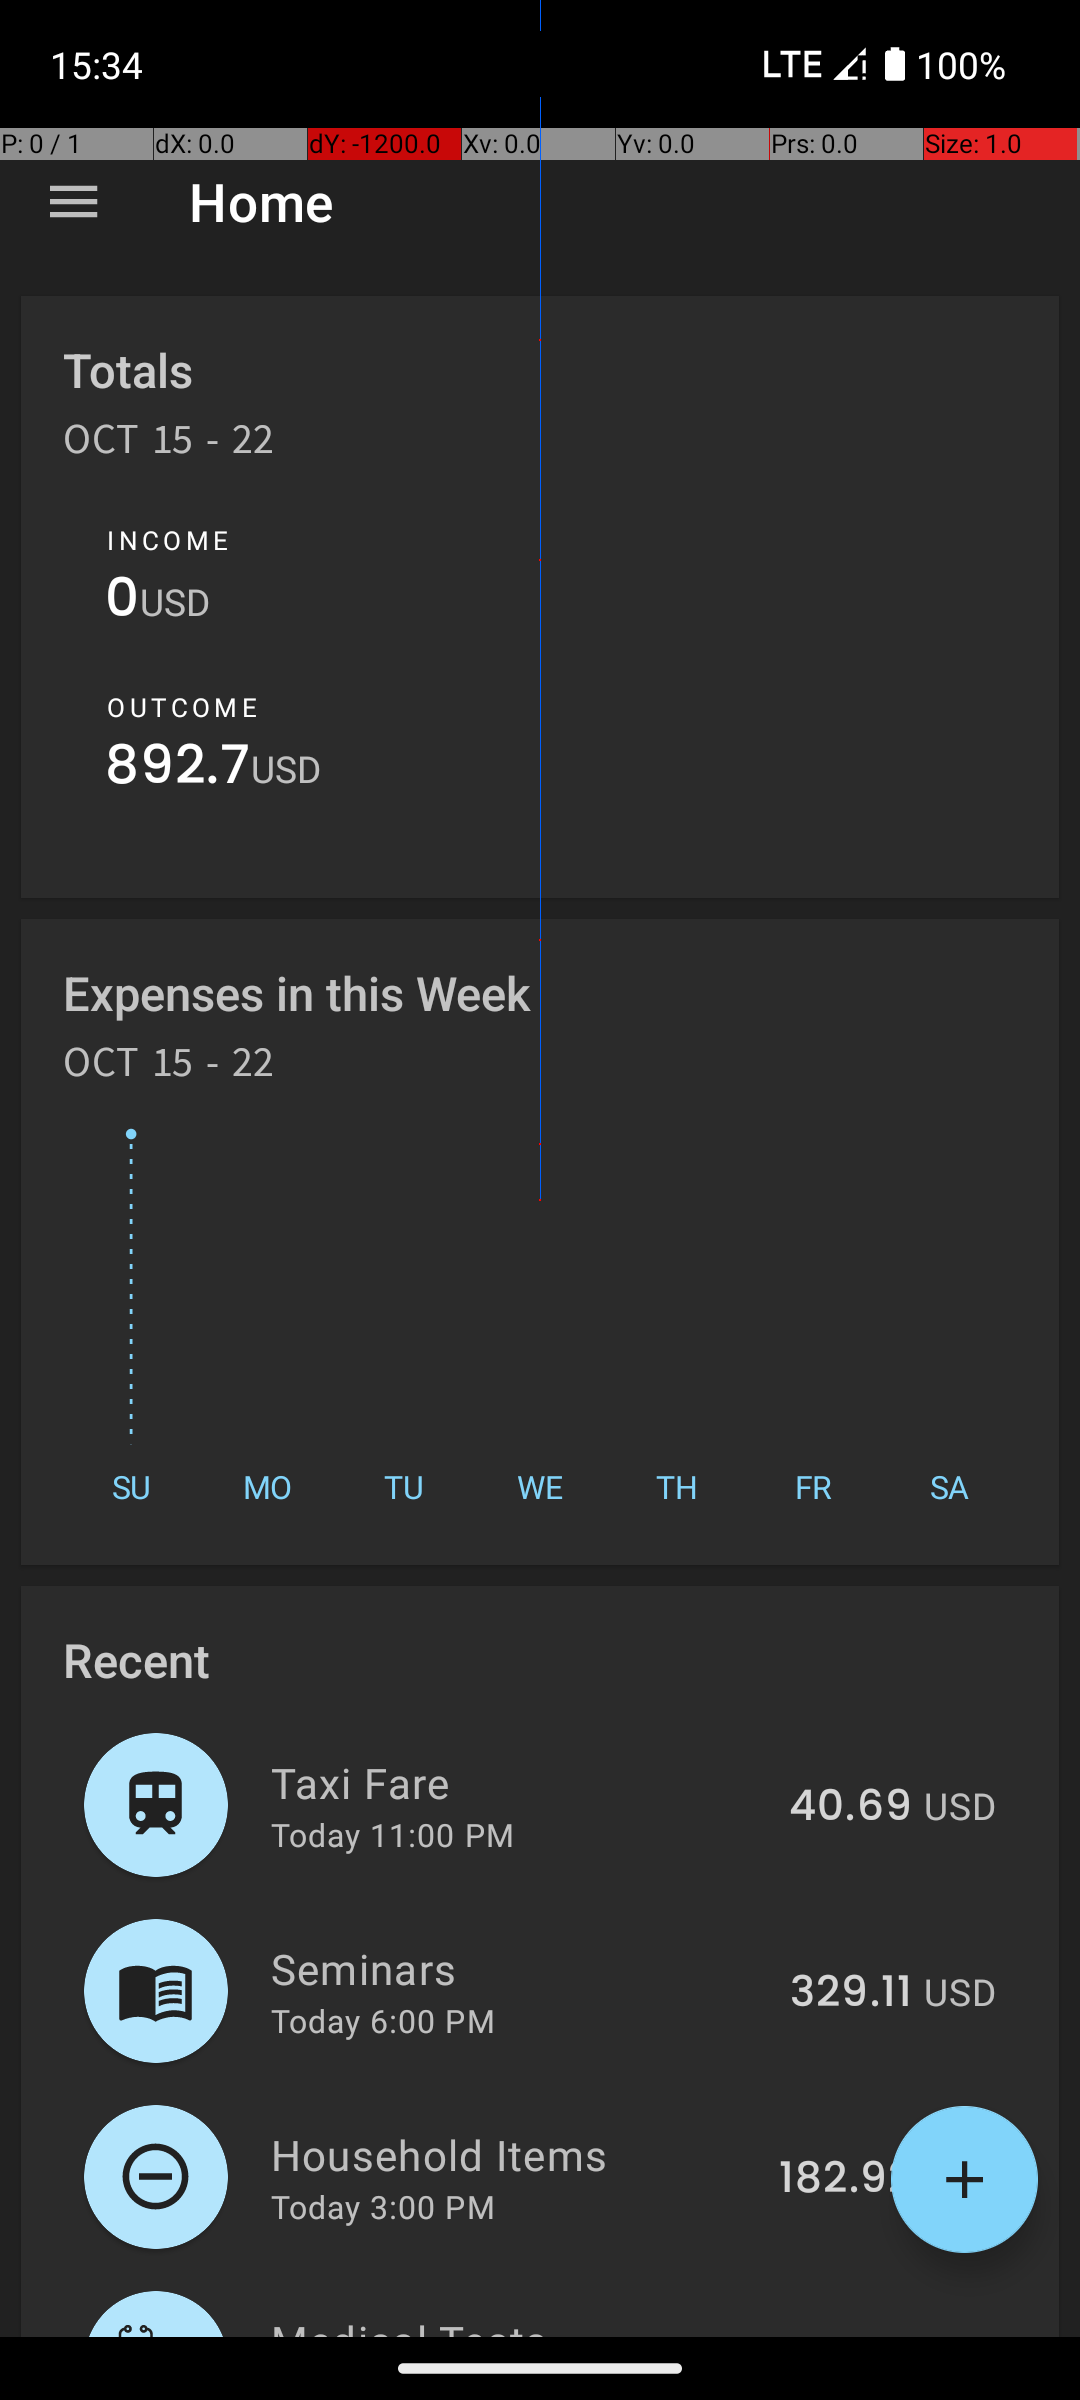 The width and height of the screenshot is (1080, 2400). What do you see at coordinates (392, 1834) in the screenshot?
I see `Today 11:00 PM` at bounding box center [392, 1834].